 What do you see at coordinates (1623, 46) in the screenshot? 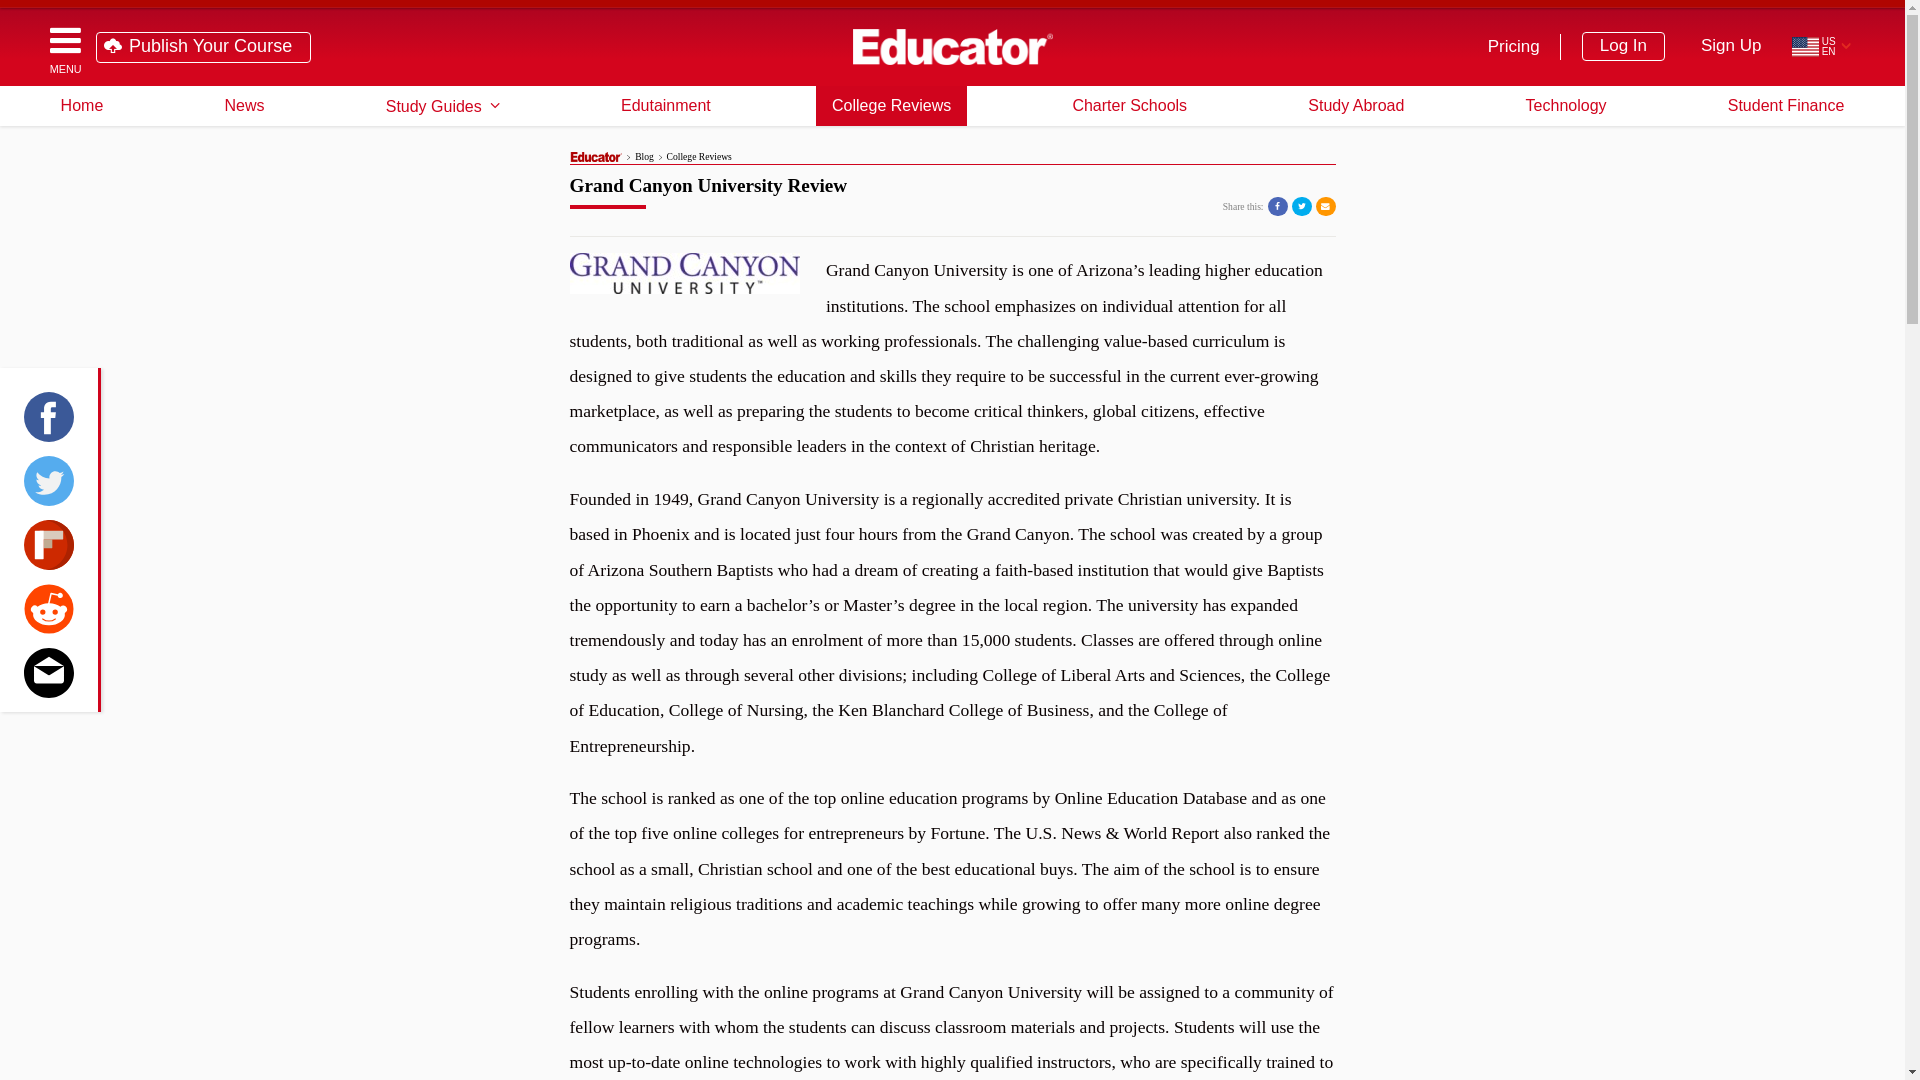
I see `Log In` at bounding box center [1623, 46].